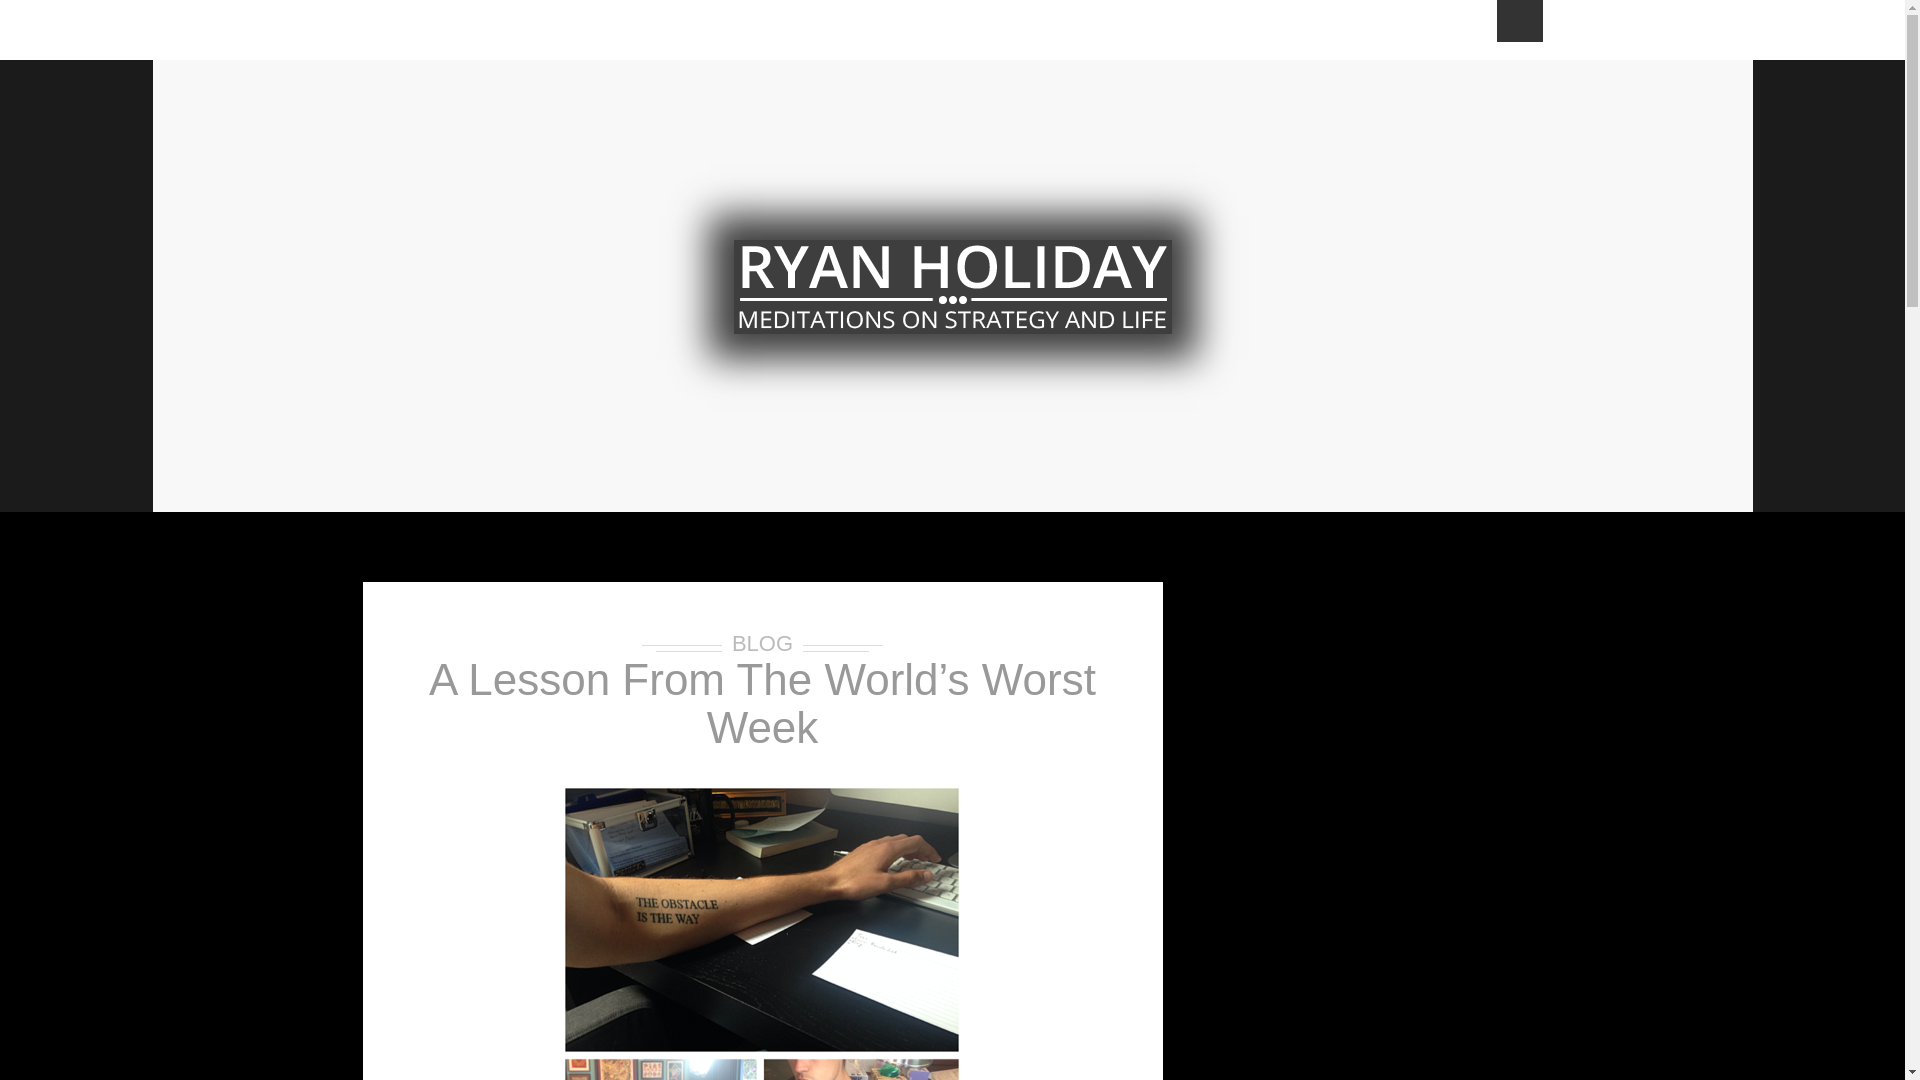 The image size is (1920, 1080). What do you see at coordinates (1082, 30) in the screenshot?
I see `SPEAKING` at bounding box center [1082, 30].